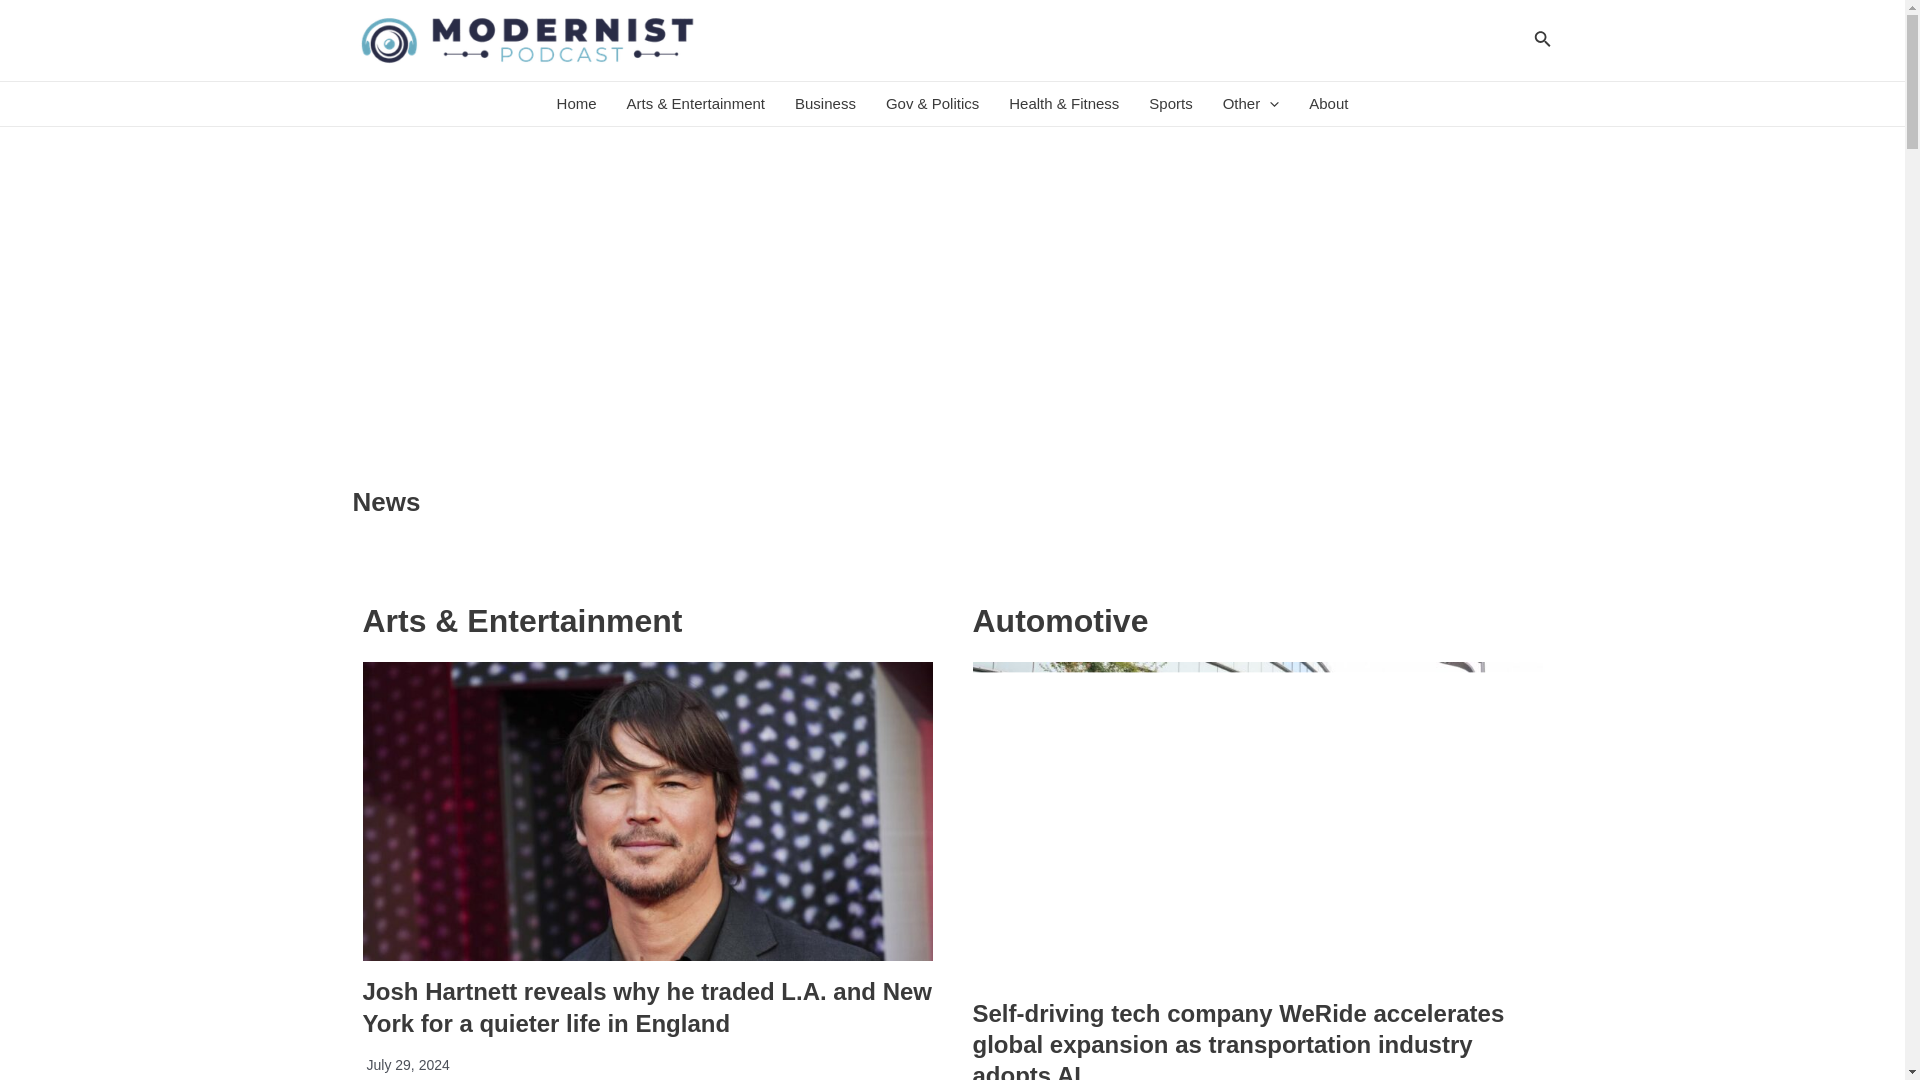  What do you see at coordinates (1170, 104) in the screenshot?
I see `Sports` at bounding box center [1170, 104].